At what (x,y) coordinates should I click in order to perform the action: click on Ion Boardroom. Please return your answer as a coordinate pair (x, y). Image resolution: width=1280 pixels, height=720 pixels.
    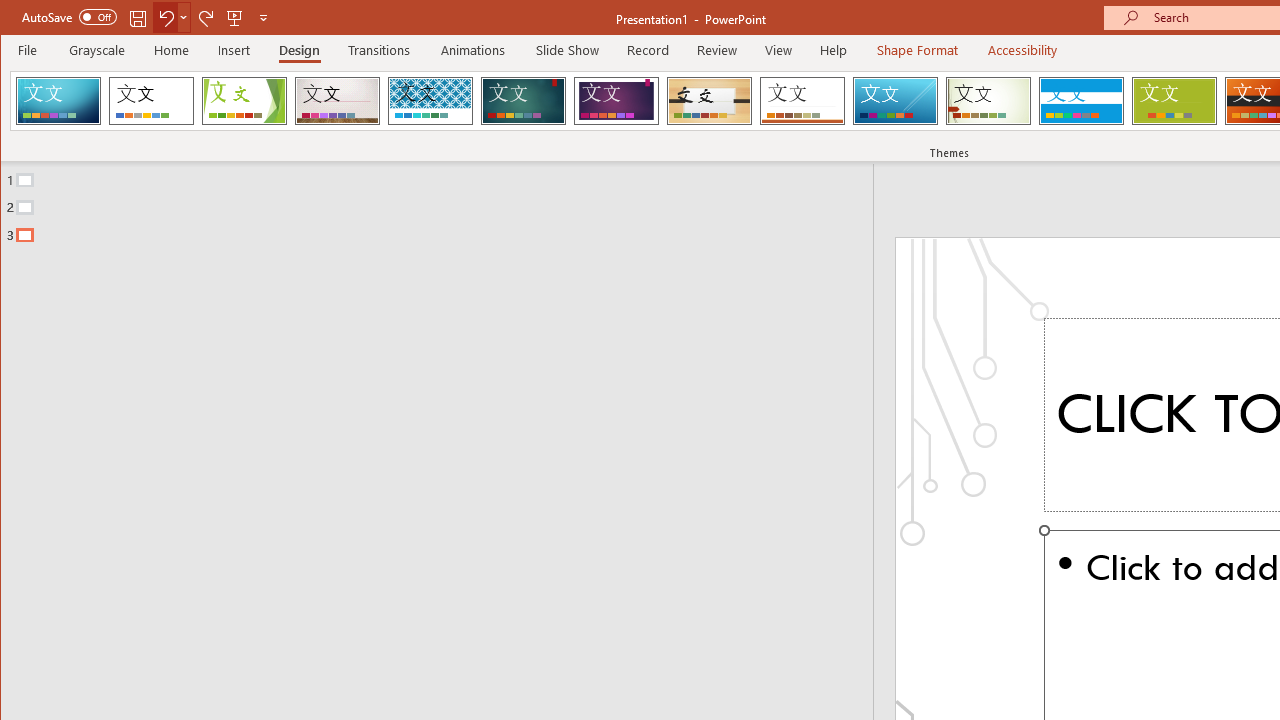
    Looking at the image, I should click on (616, 100).